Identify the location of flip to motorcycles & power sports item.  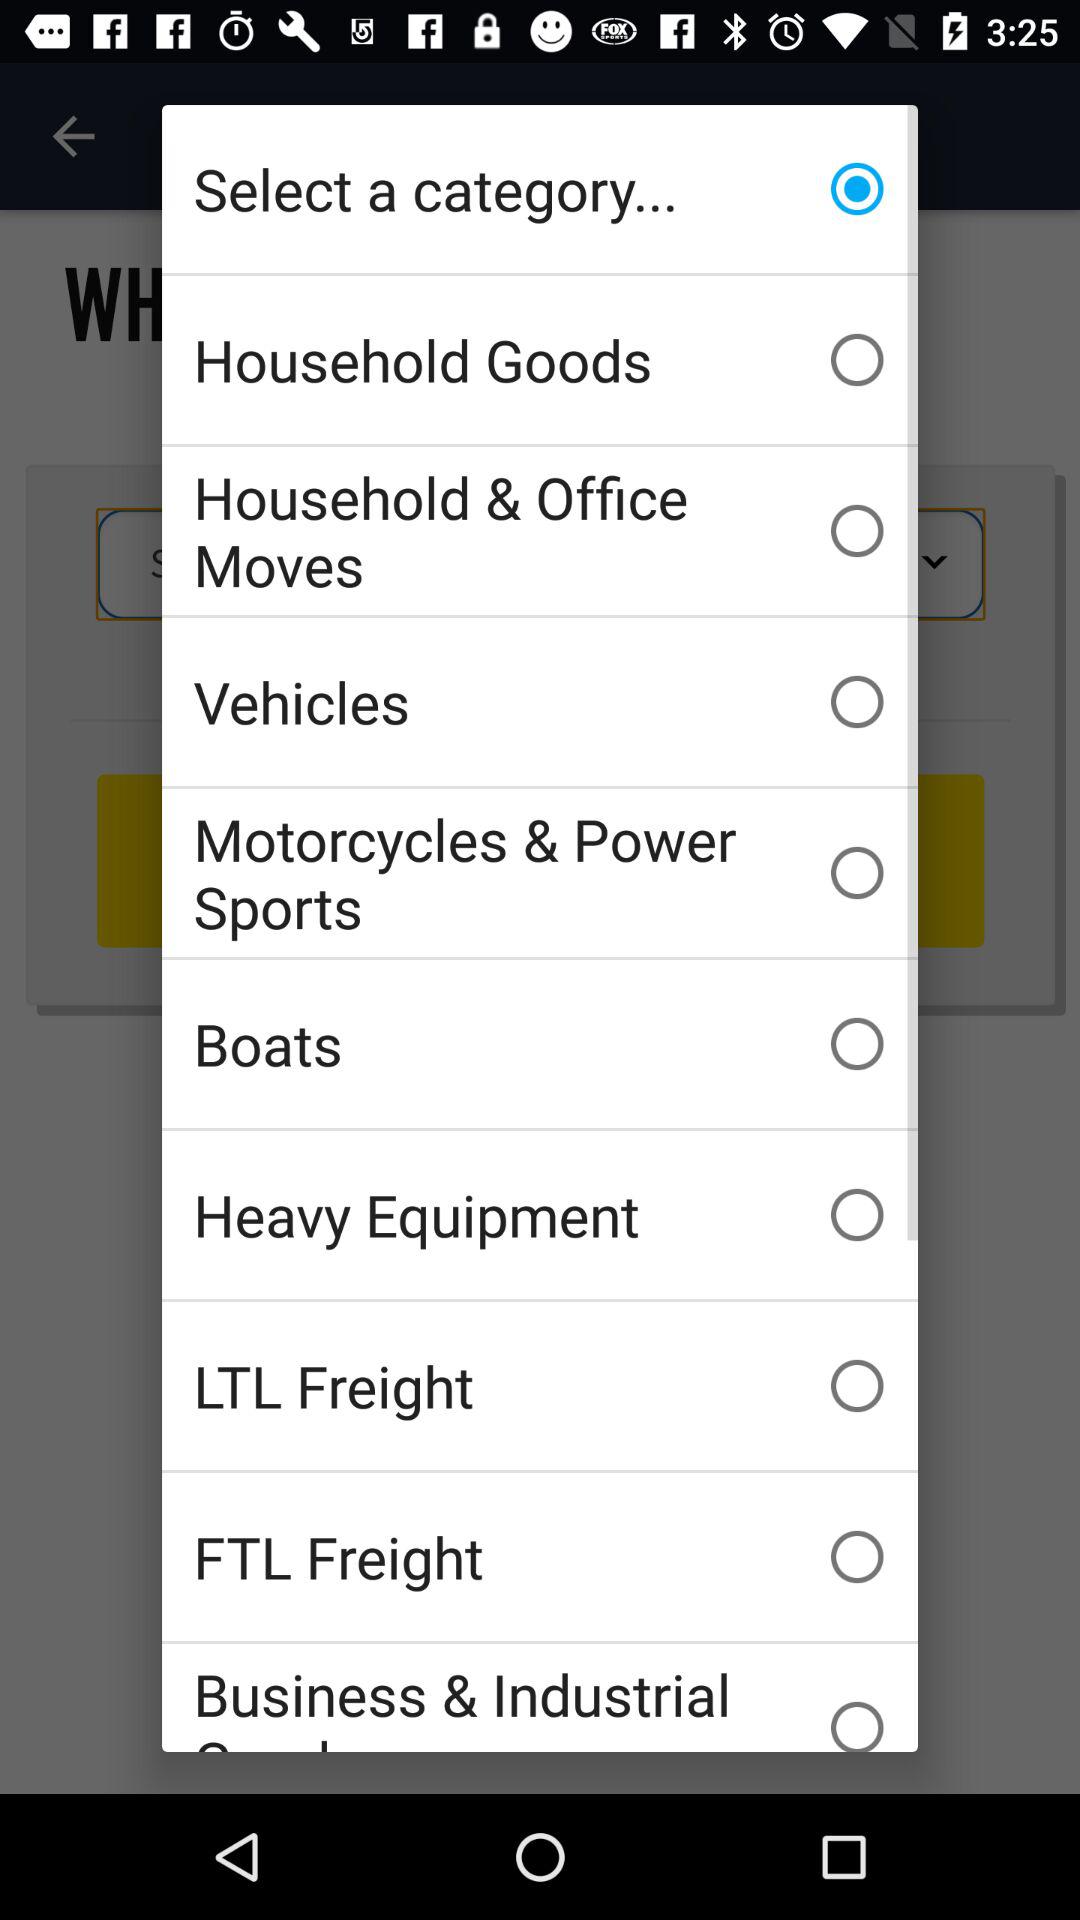
(540, 872).